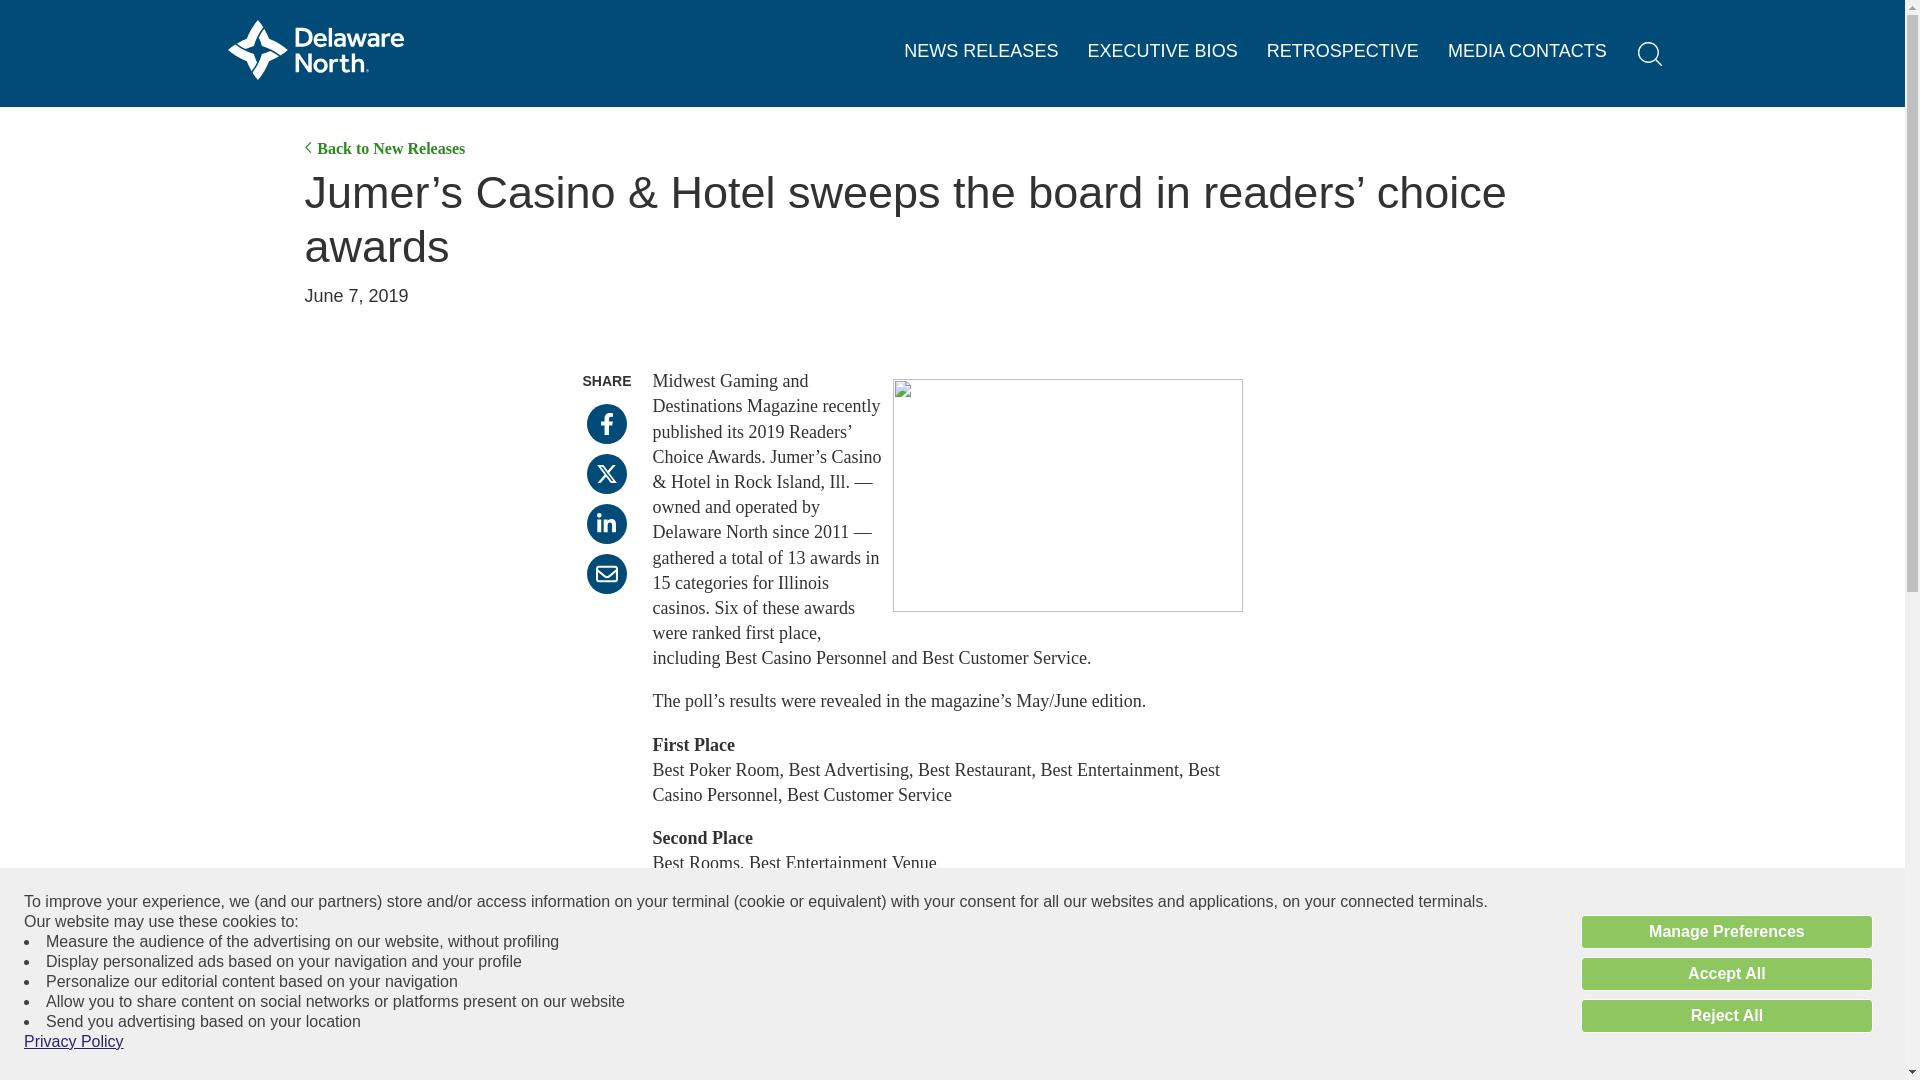 Image resolution: width=1920 pixels, height=1080 pixels. What do you see at coordinates (74, 1042) in the screenshot?
I see `Privacy Policy` at bounding box center [74, 1042].